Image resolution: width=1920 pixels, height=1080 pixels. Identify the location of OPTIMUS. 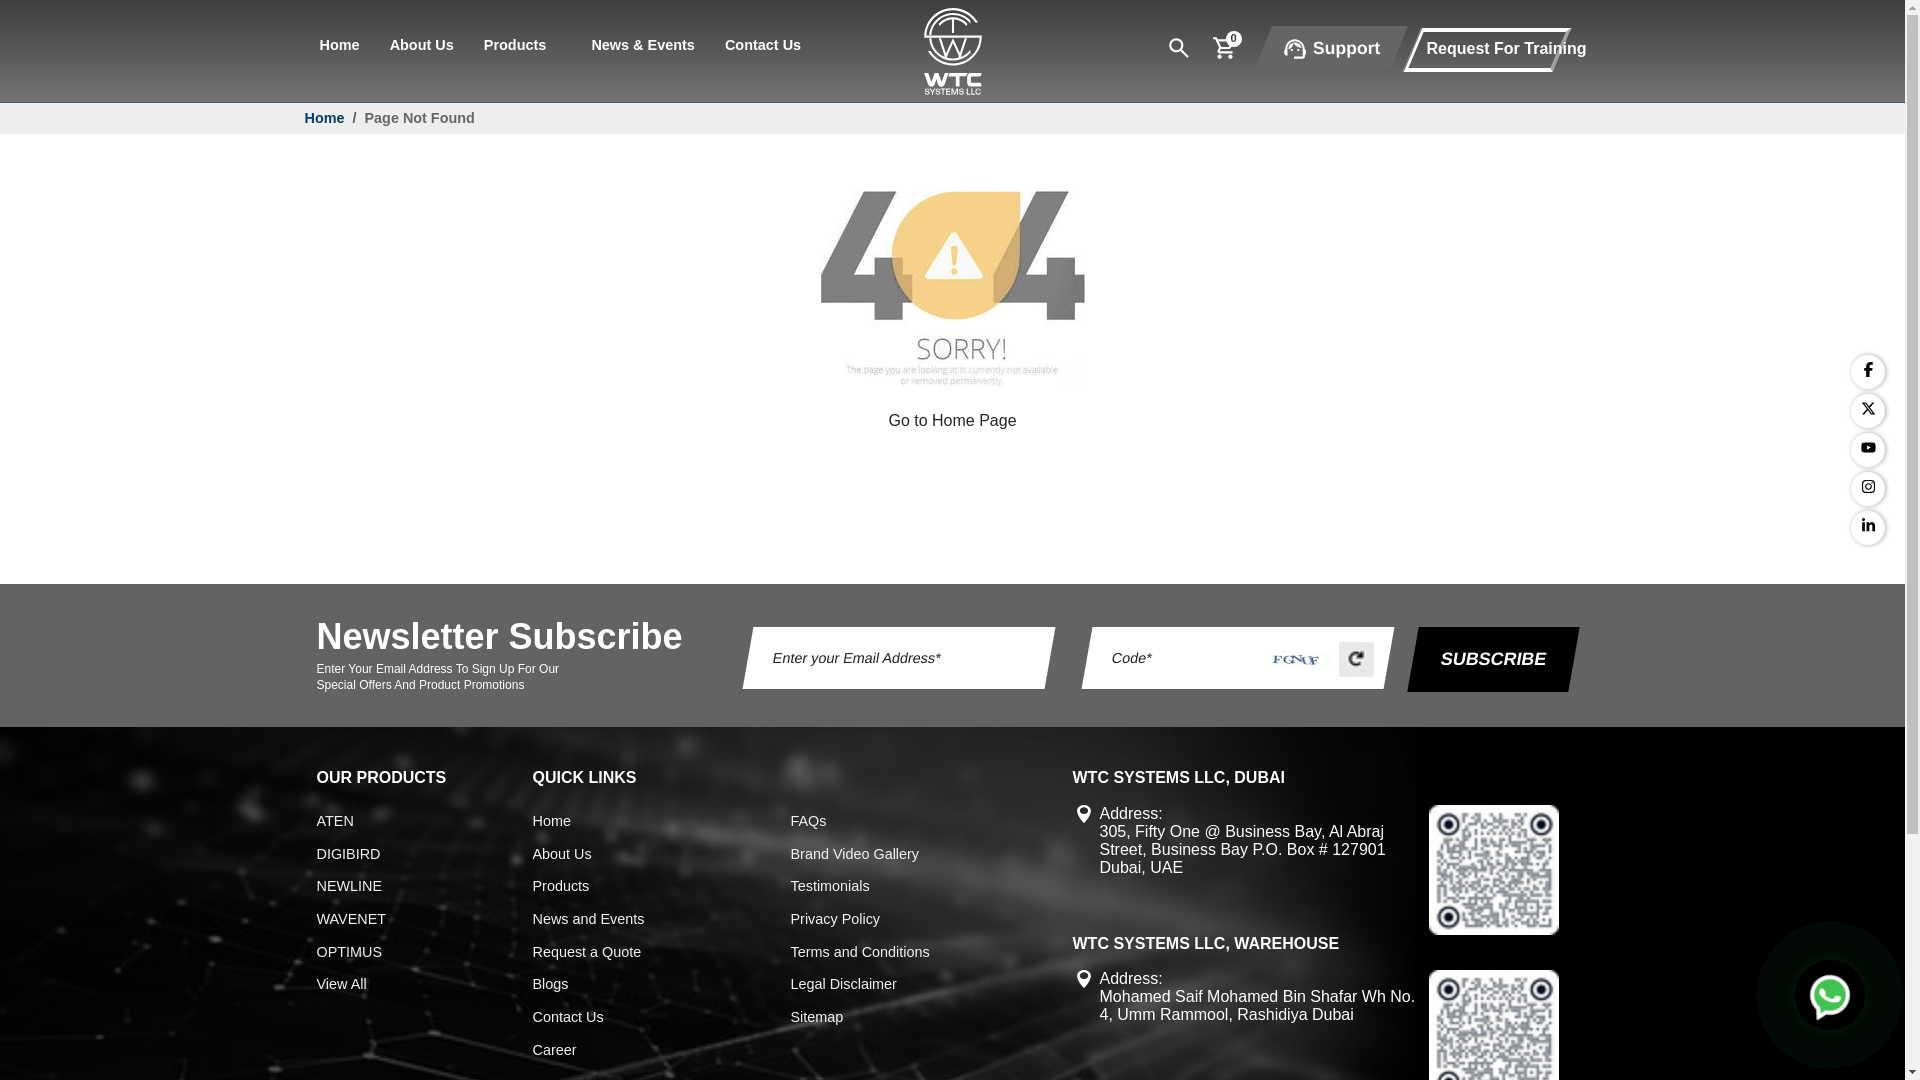
(349, 952).